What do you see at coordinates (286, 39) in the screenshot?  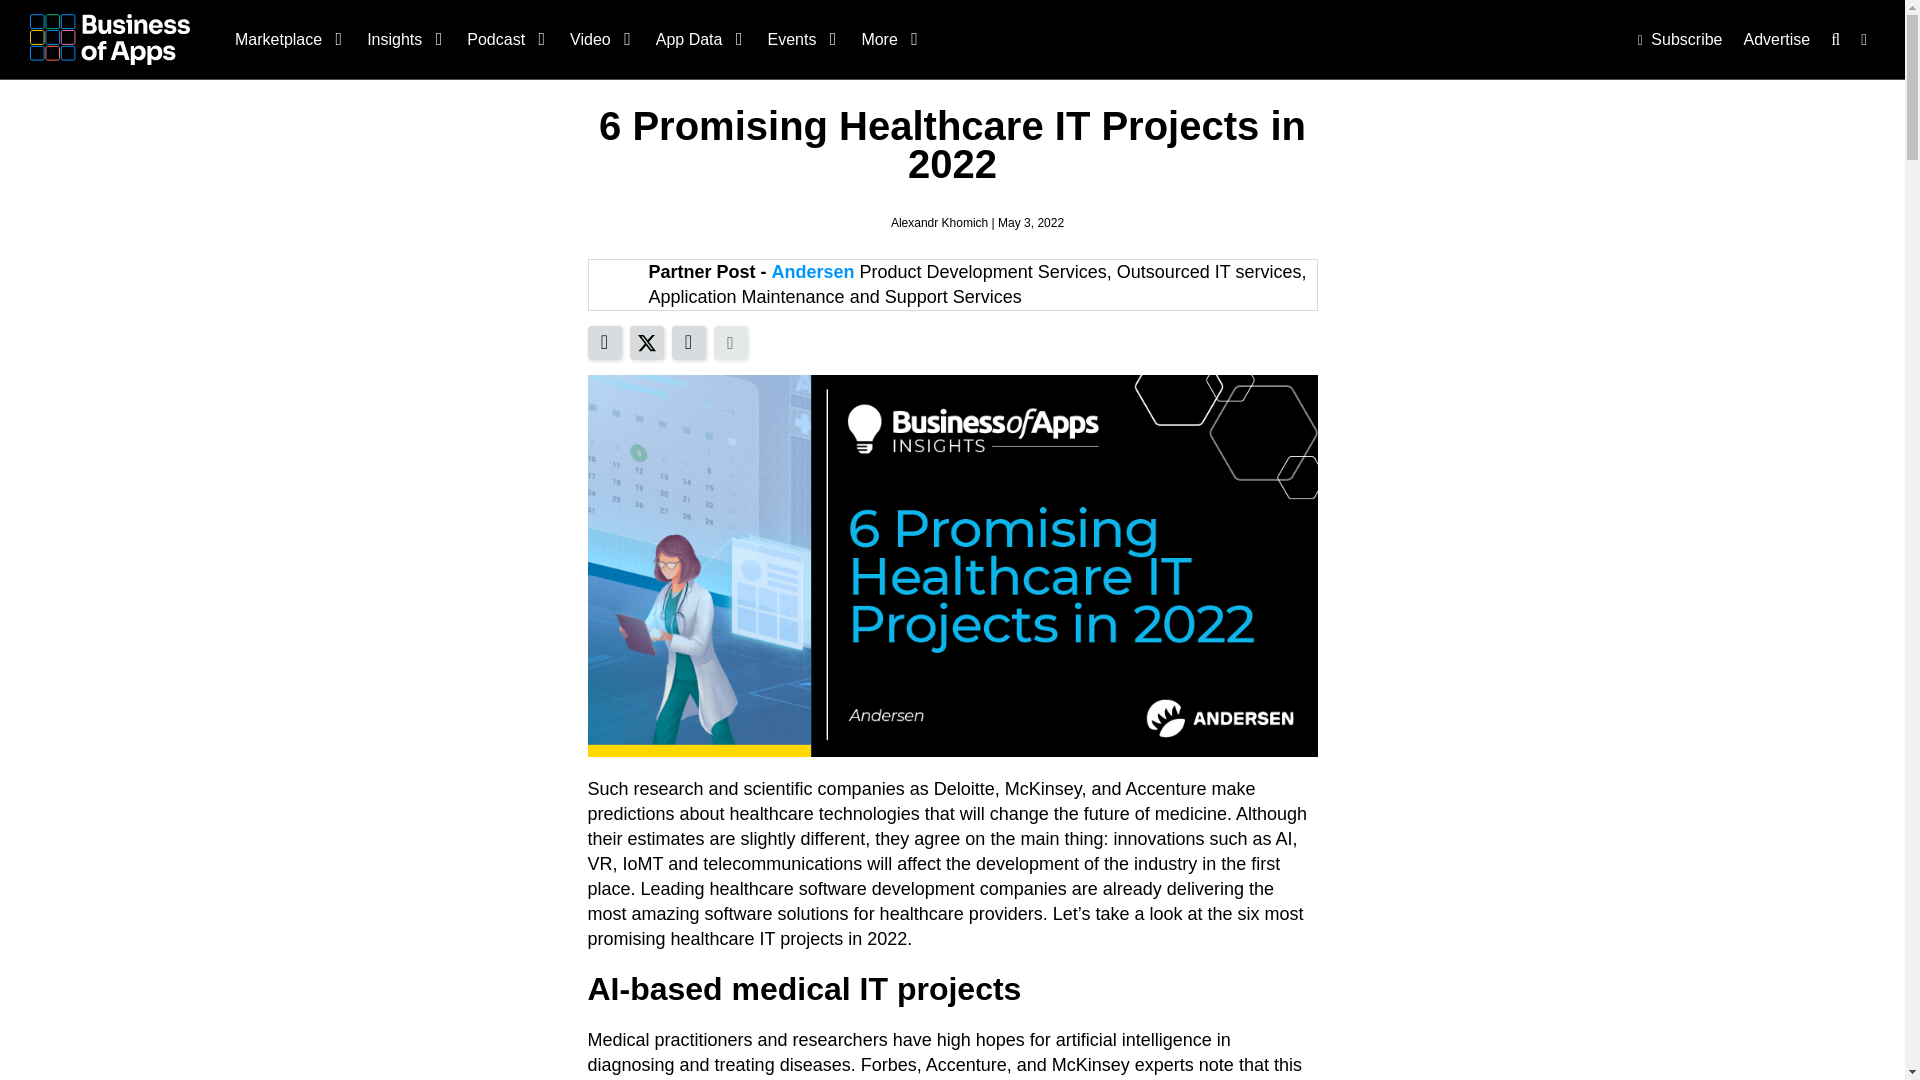 I see `Marketplace` at bounding box center [286, 39].